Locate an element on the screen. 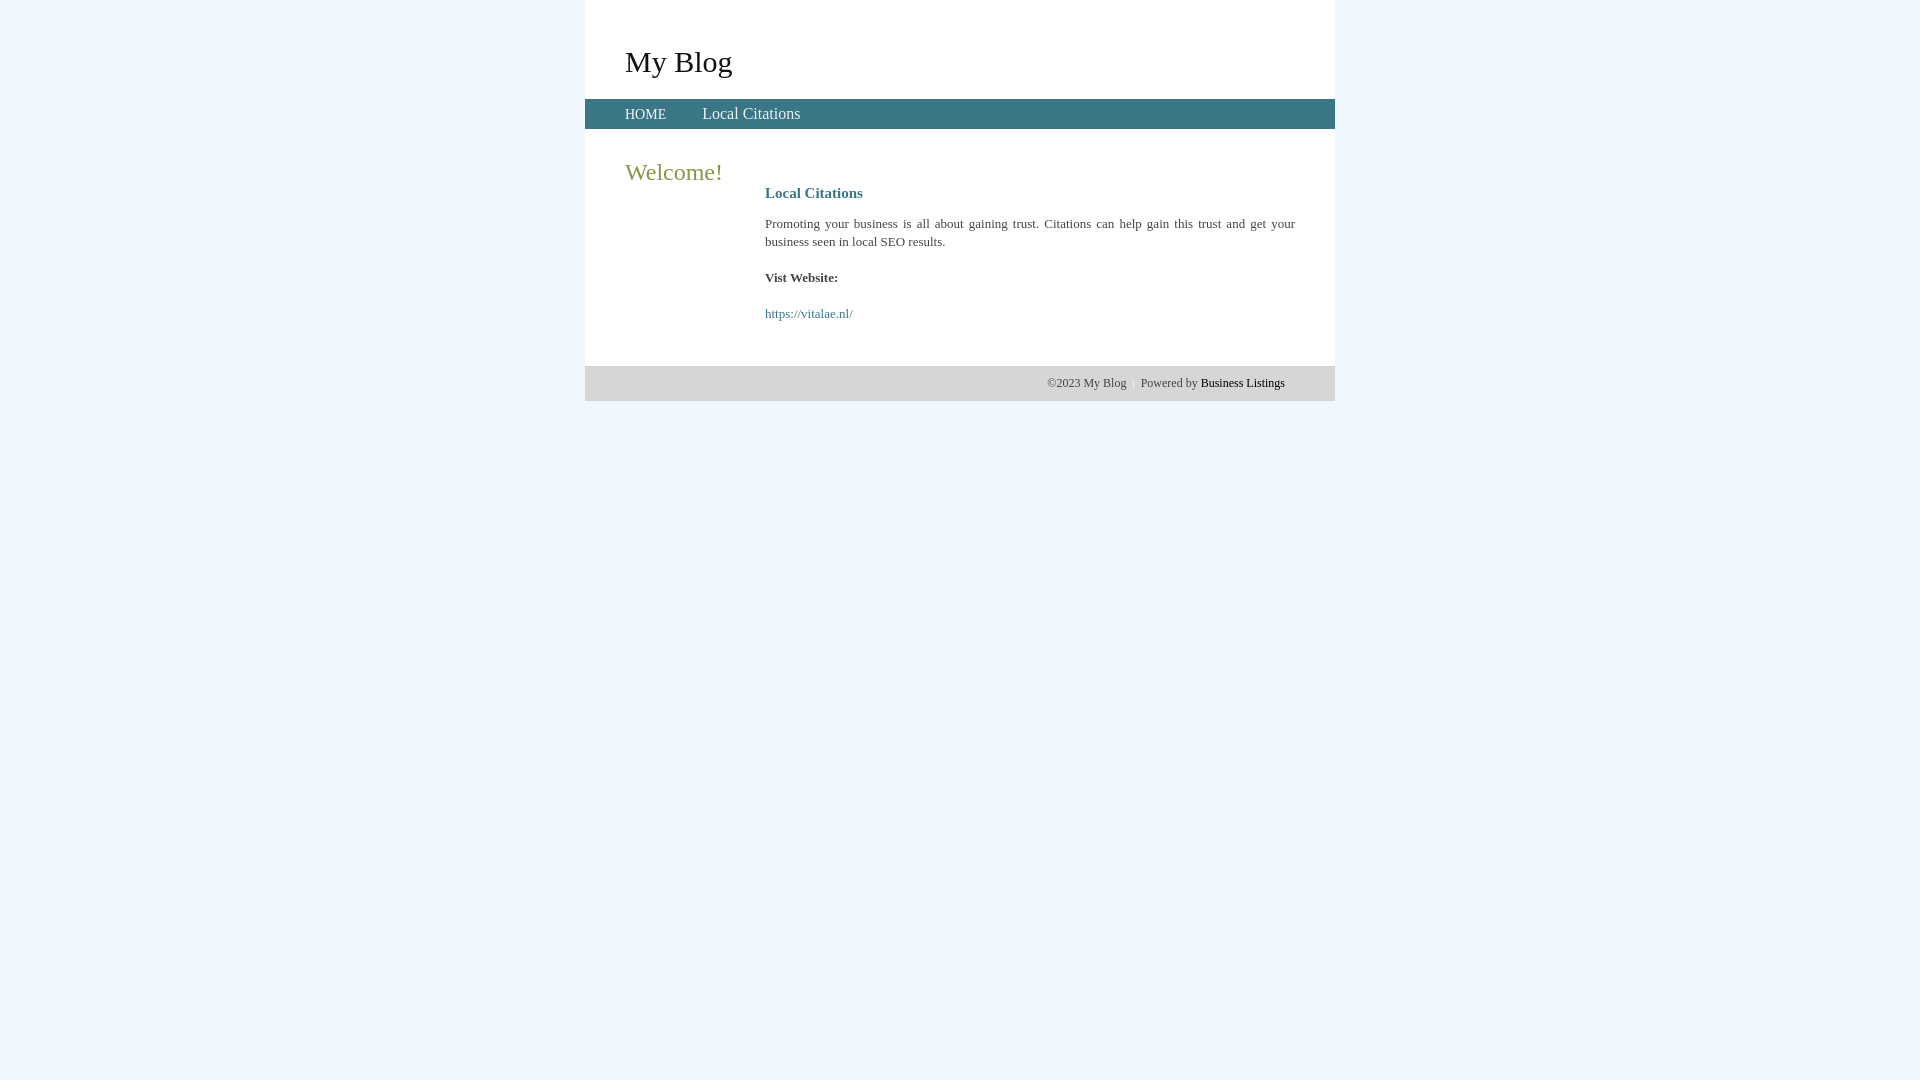  Local Citations is located at coordinates (751, 114).